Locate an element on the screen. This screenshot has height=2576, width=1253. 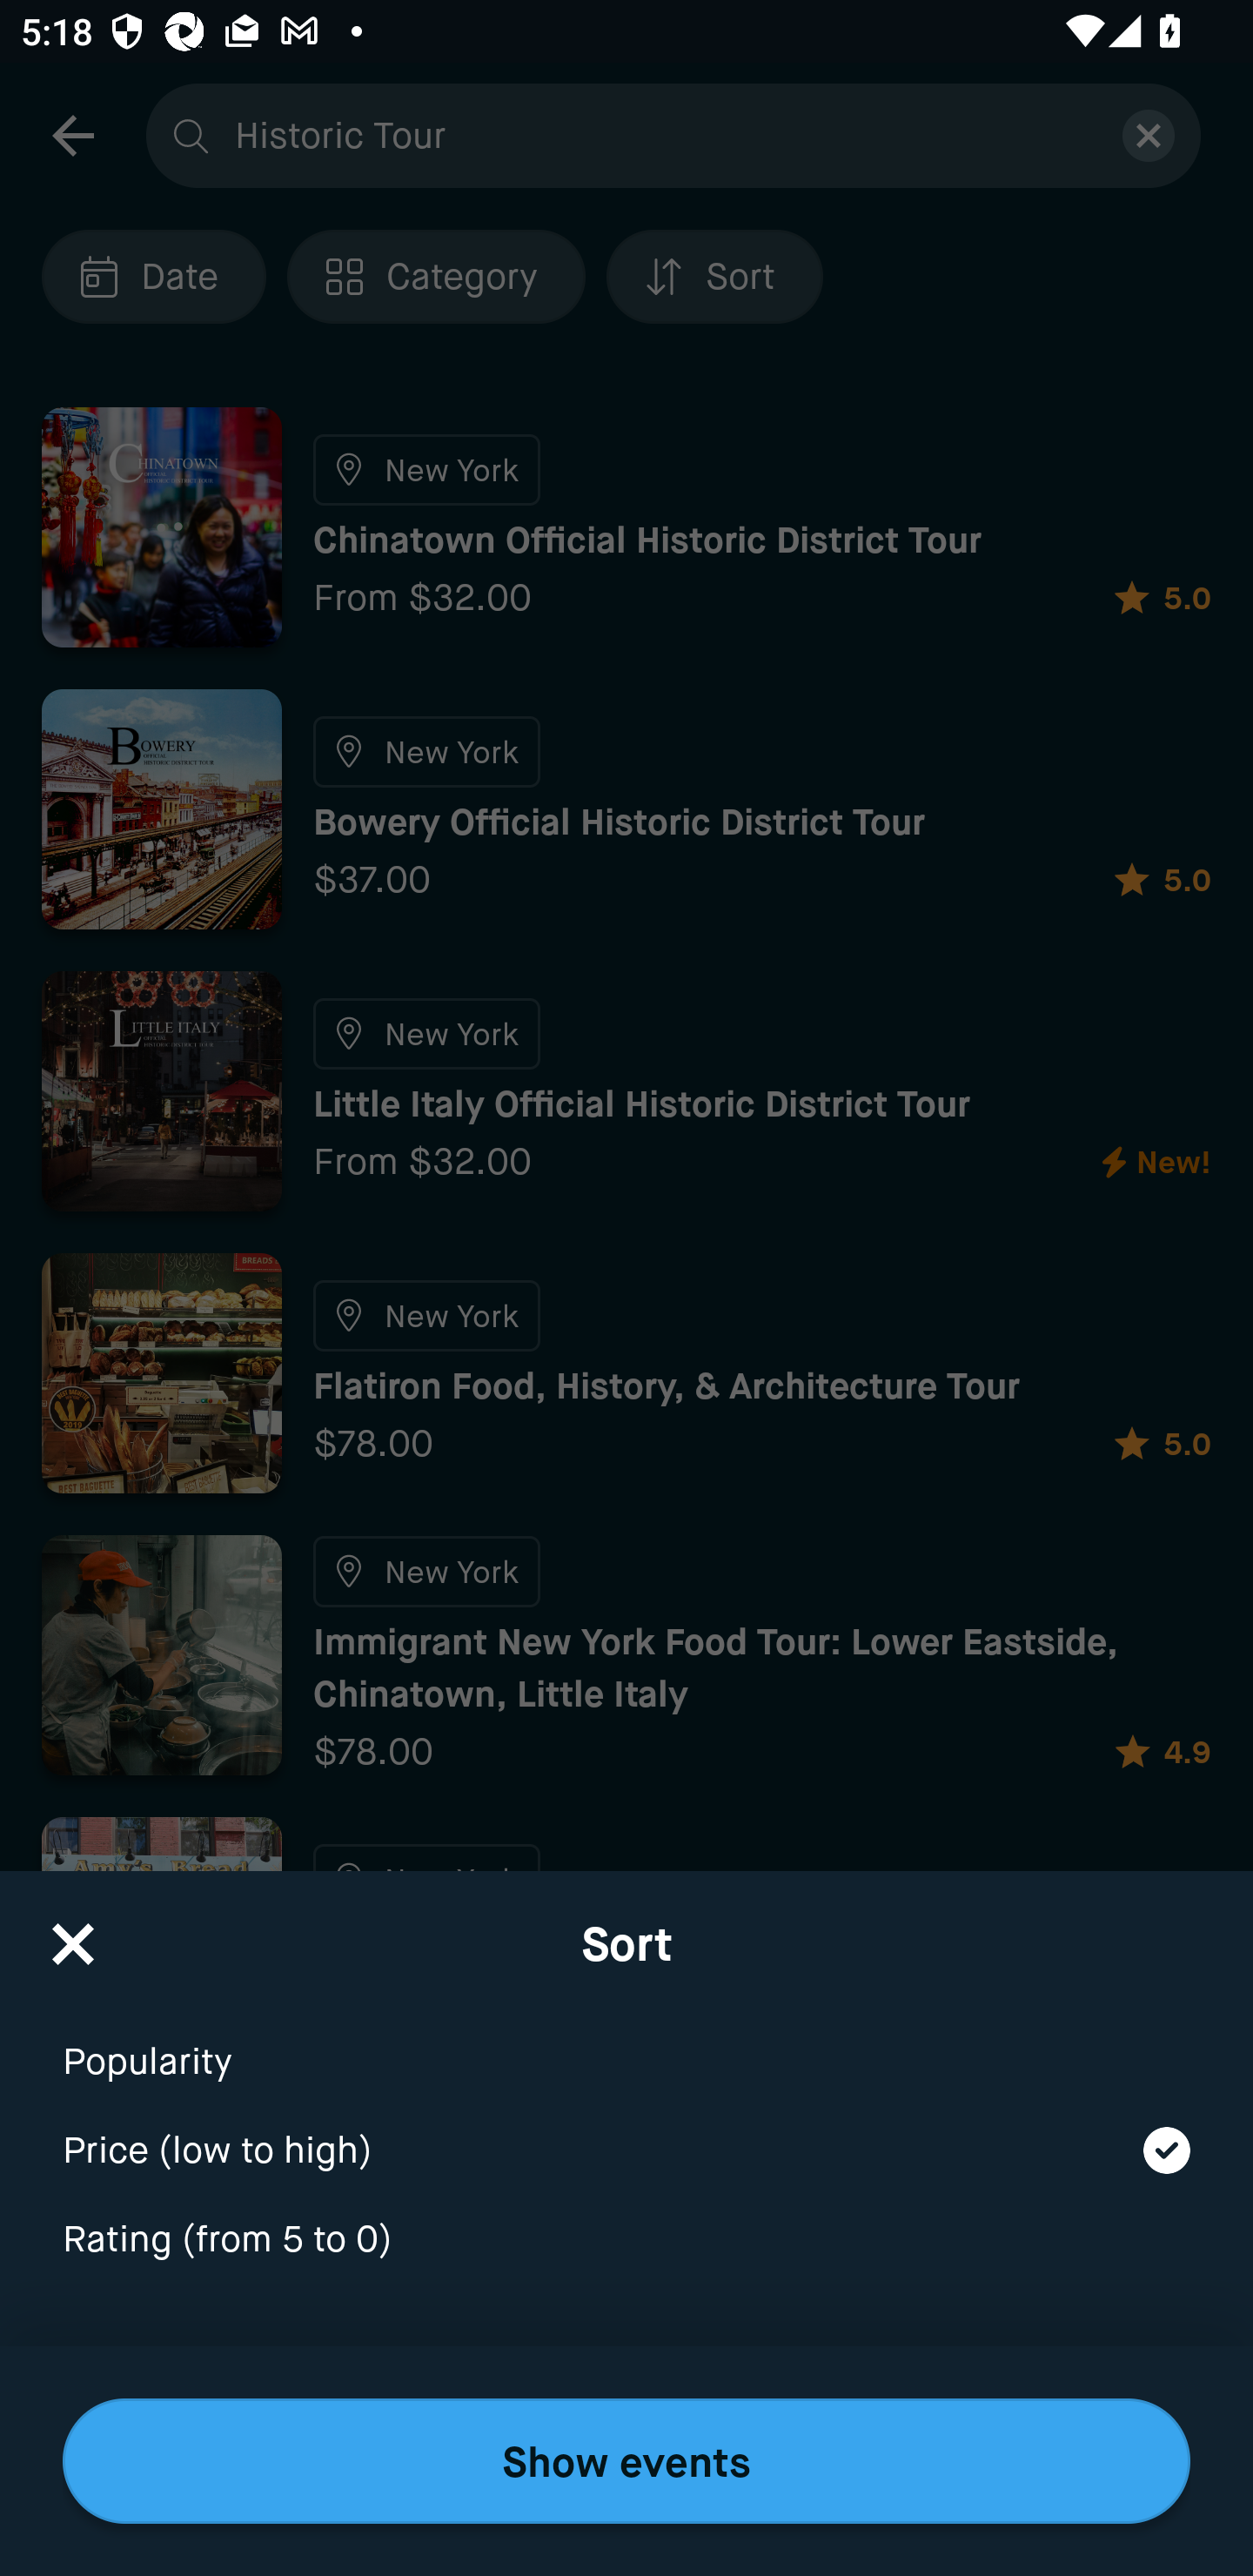
Price (low to high) Selected Icon is located at coordinates (626, 2131).